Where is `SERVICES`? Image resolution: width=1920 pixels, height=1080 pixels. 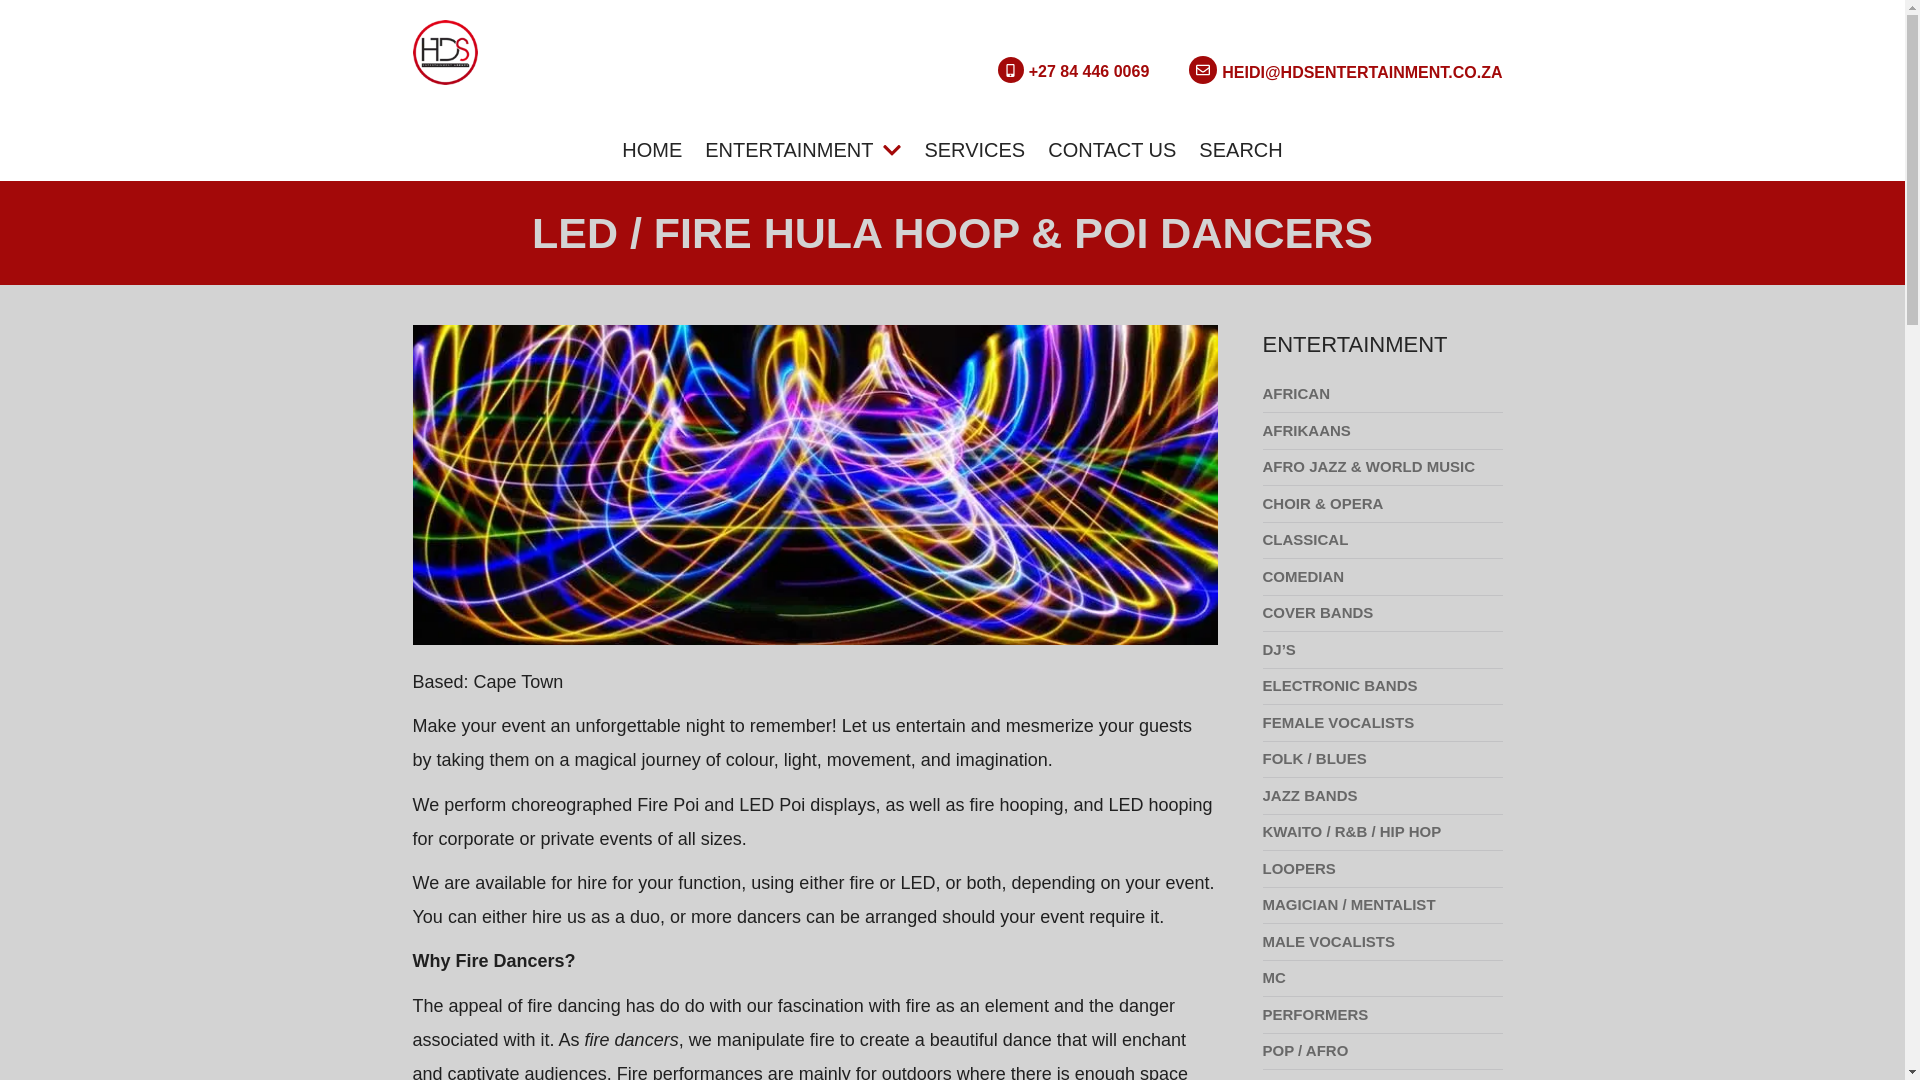
SERVICES is located at coordinates (974, 150).